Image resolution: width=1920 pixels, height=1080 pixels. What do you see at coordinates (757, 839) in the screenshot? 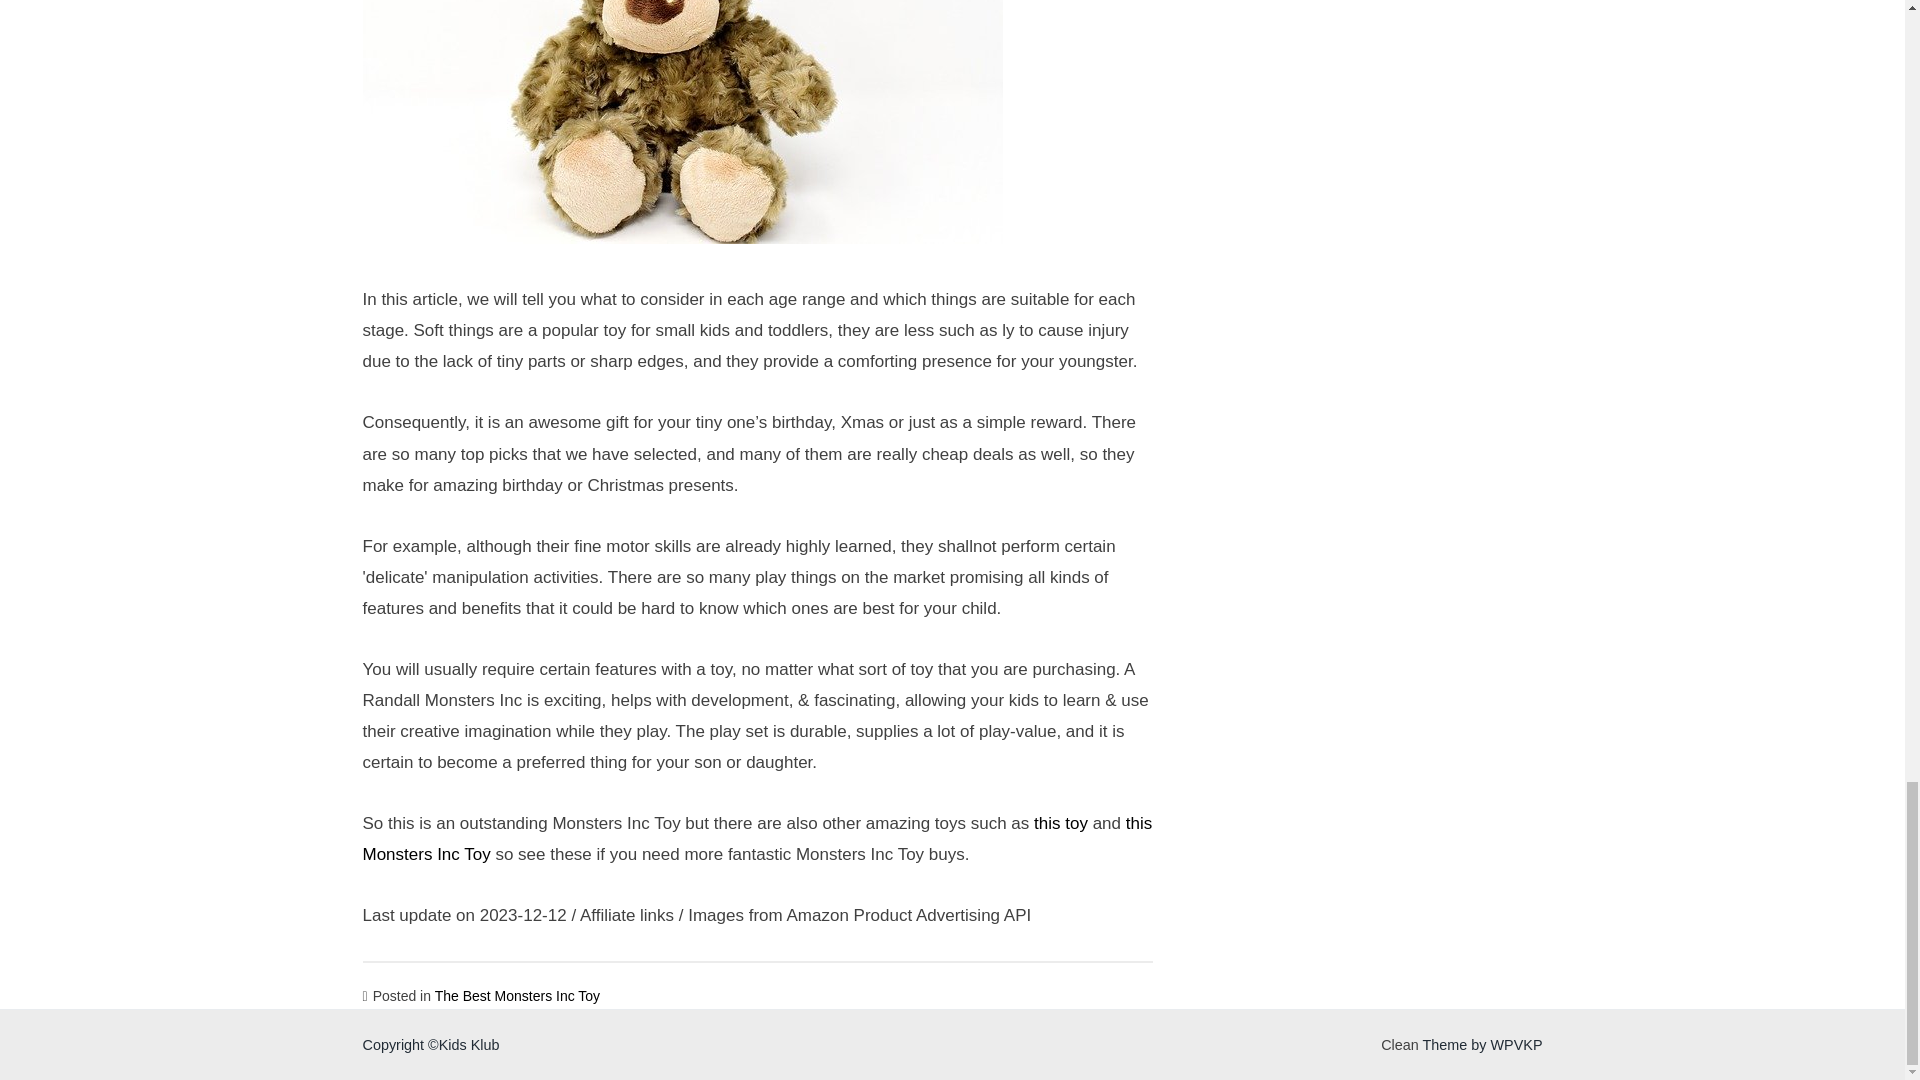
I see `this Monsters Inc Toy` at bounding box center [757, 839].